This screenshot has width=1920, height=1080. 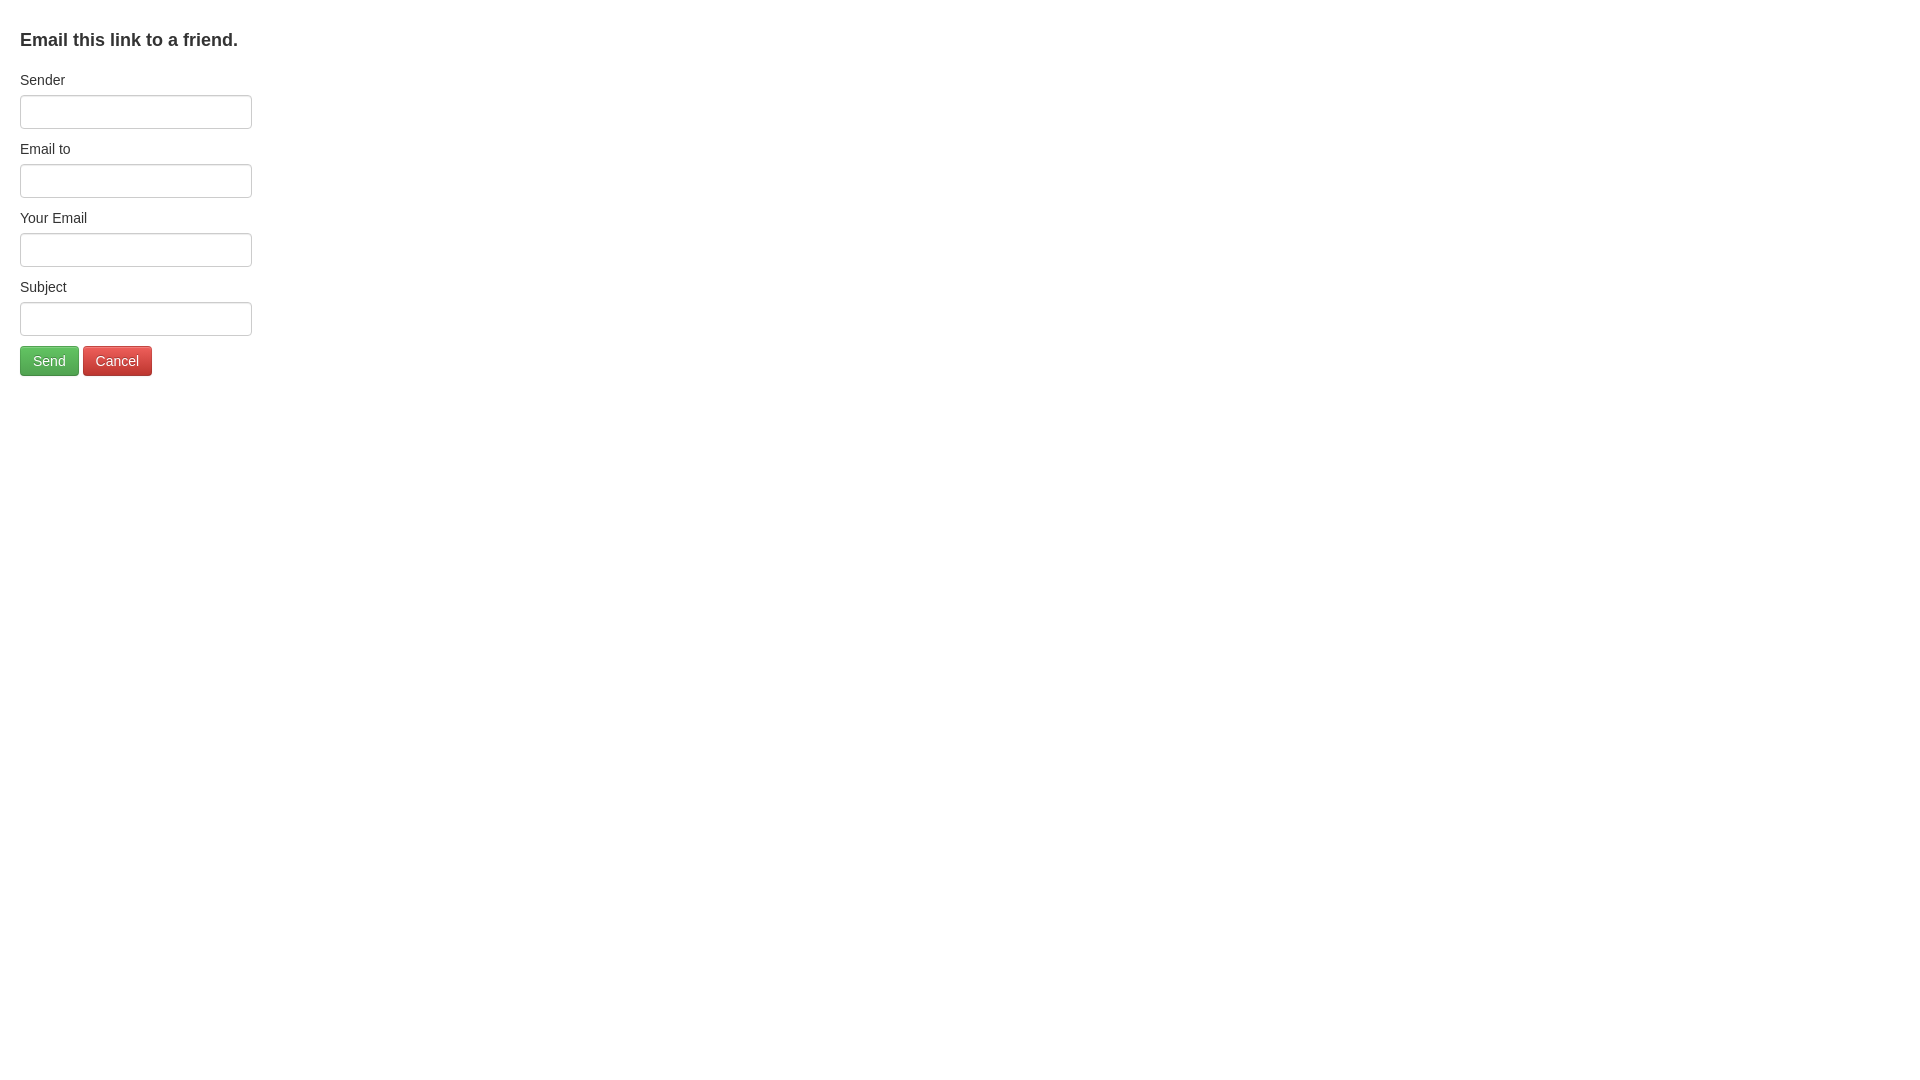 What do you see at coordinates (118, 361) in the screenshot?
I see `Cancel` at bounding box center [118, 361].